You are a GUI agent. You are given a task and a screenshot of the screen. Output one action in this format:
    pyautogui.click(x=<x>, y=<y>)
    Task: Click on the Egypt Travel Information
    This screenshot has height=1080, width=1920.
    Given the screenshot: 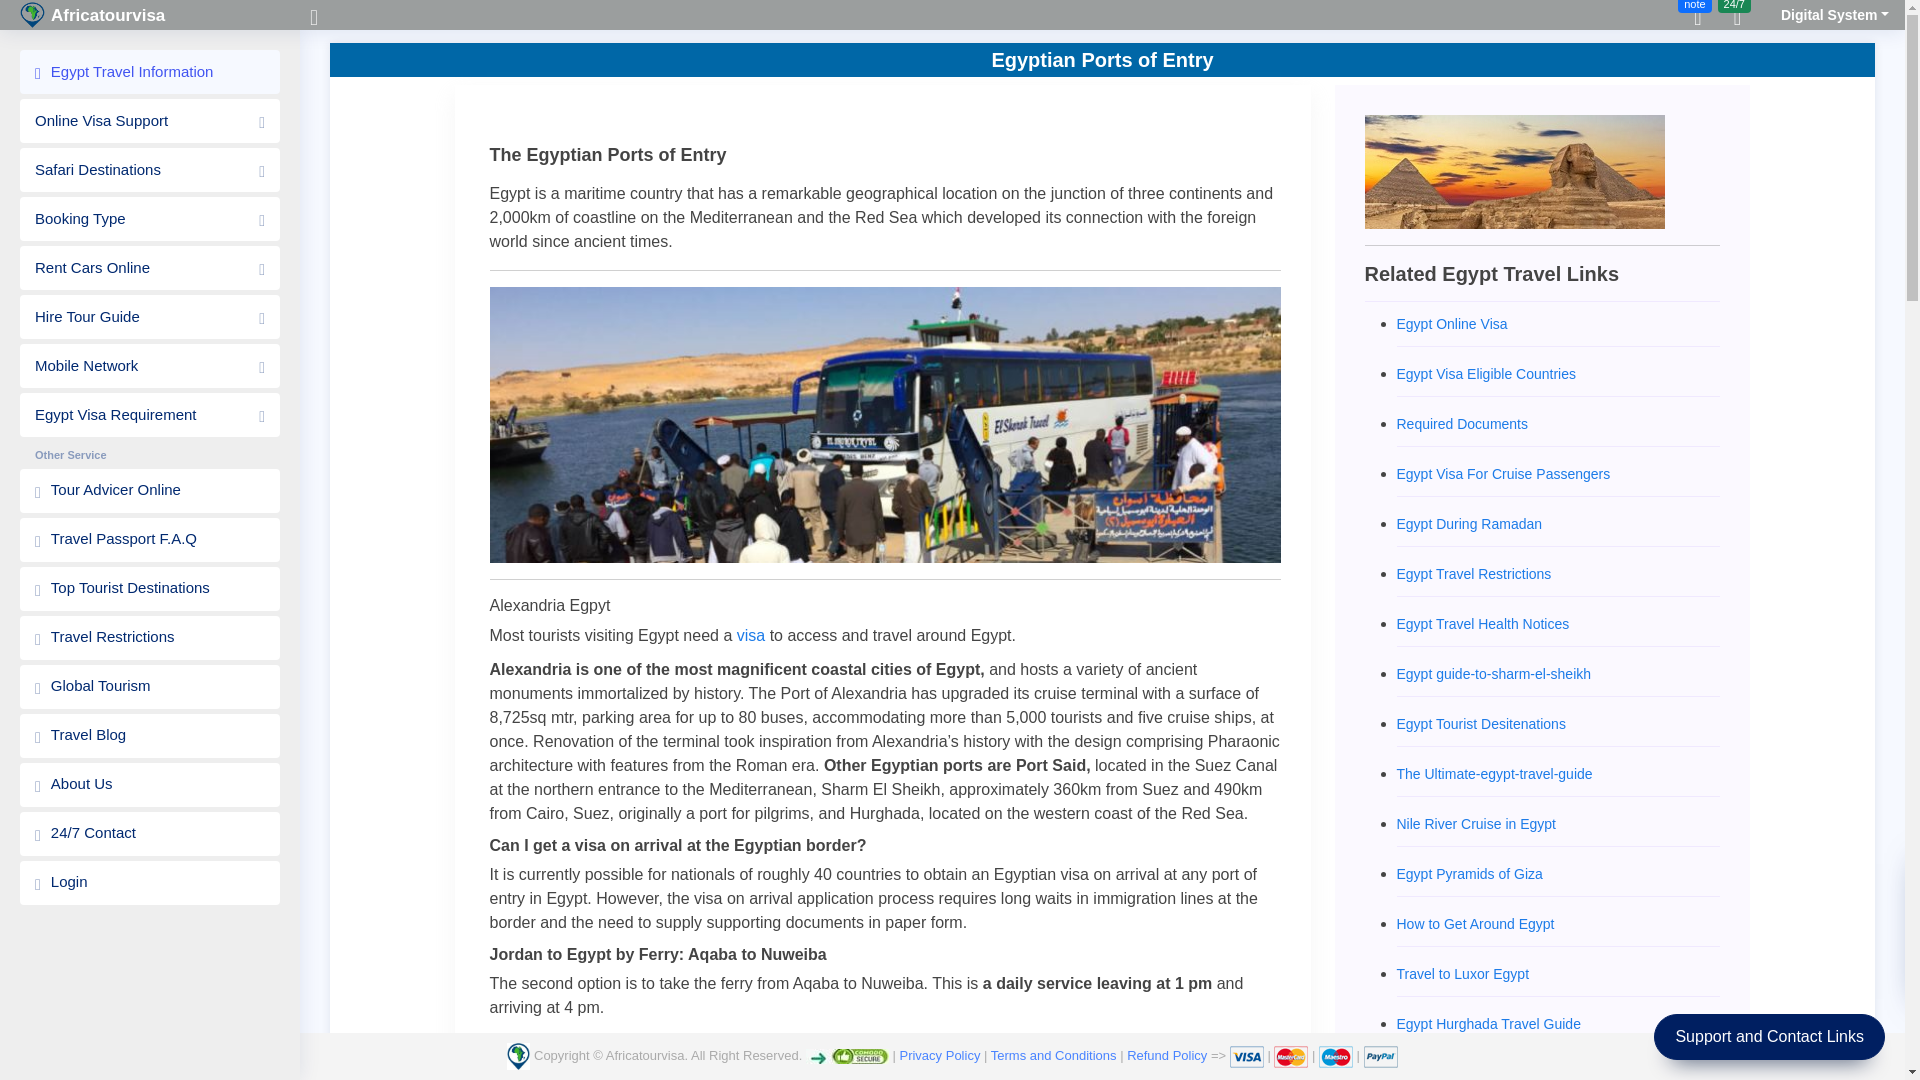 What is the action you would take?
    pyautogui.click(x=150, y=71)
    